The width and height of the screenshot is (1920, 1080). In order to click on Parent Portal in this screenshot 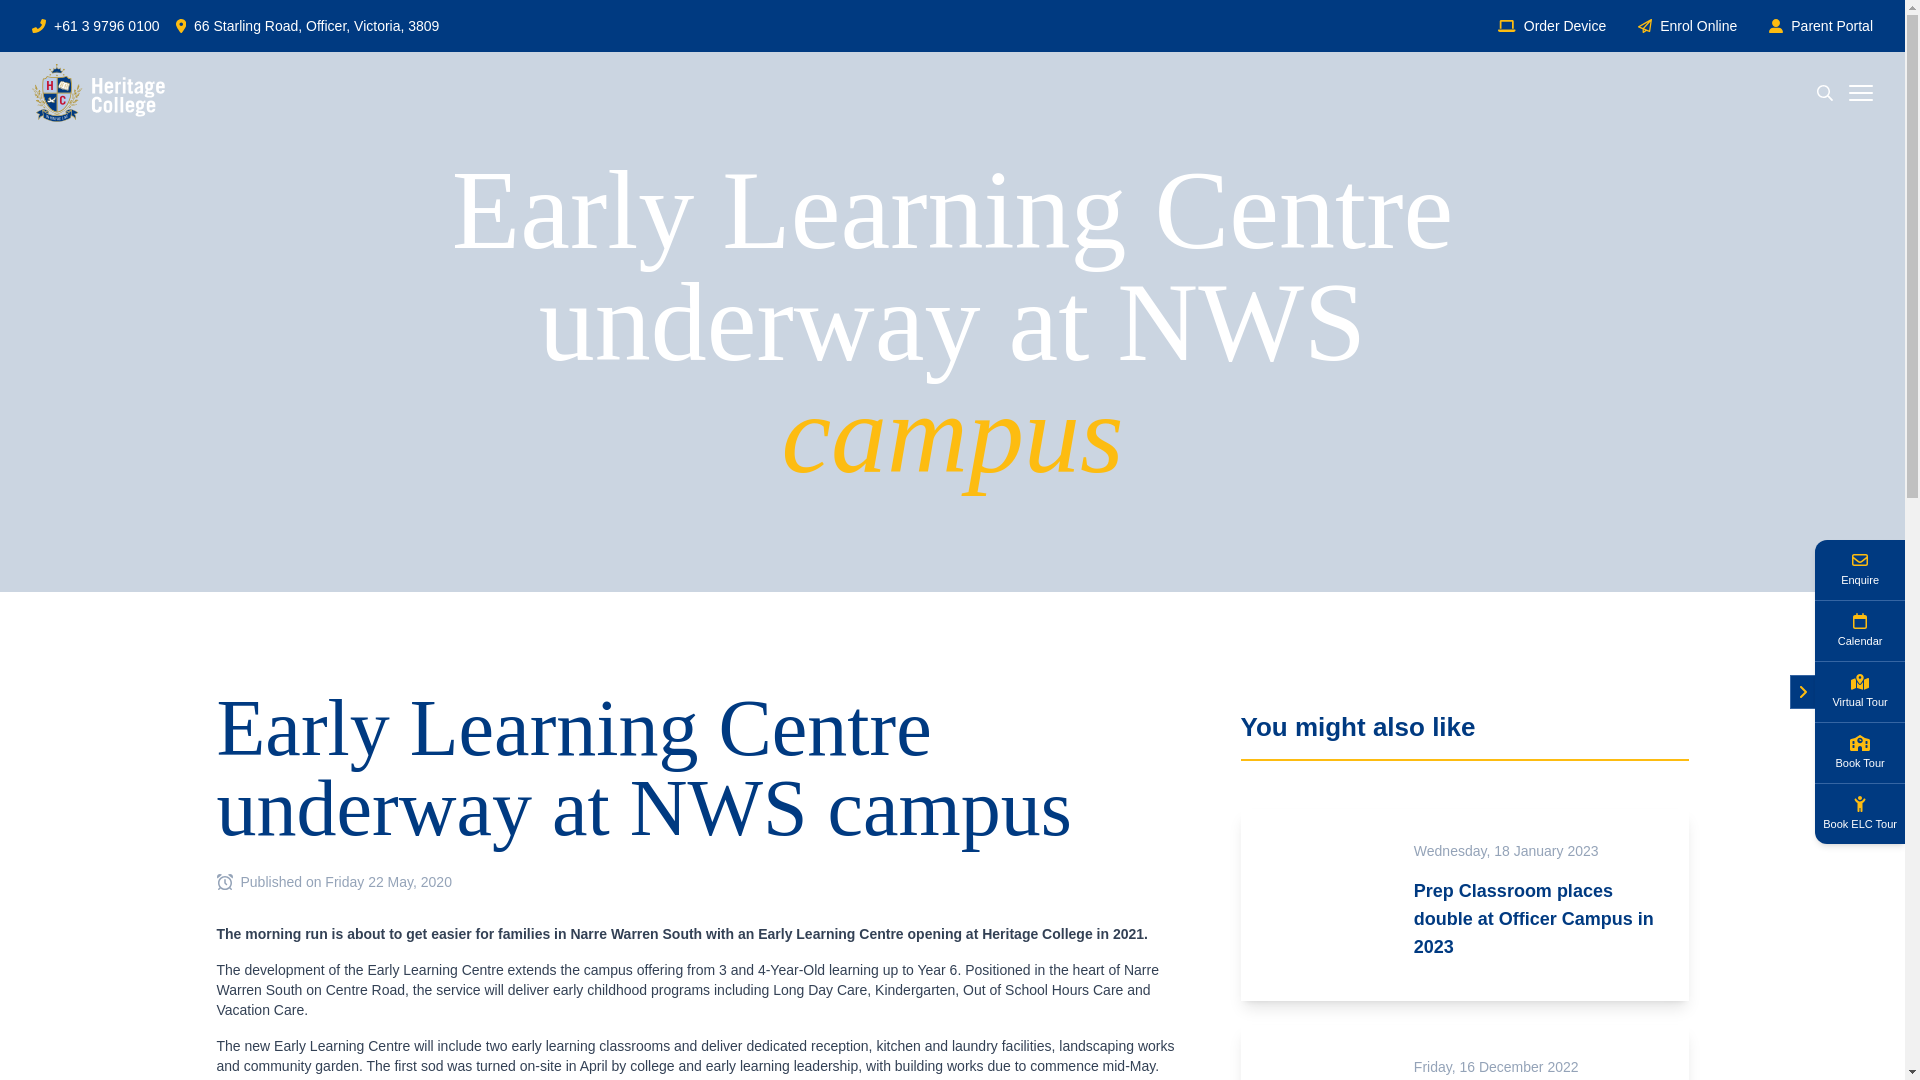, I will do `click(1832, 26)`.